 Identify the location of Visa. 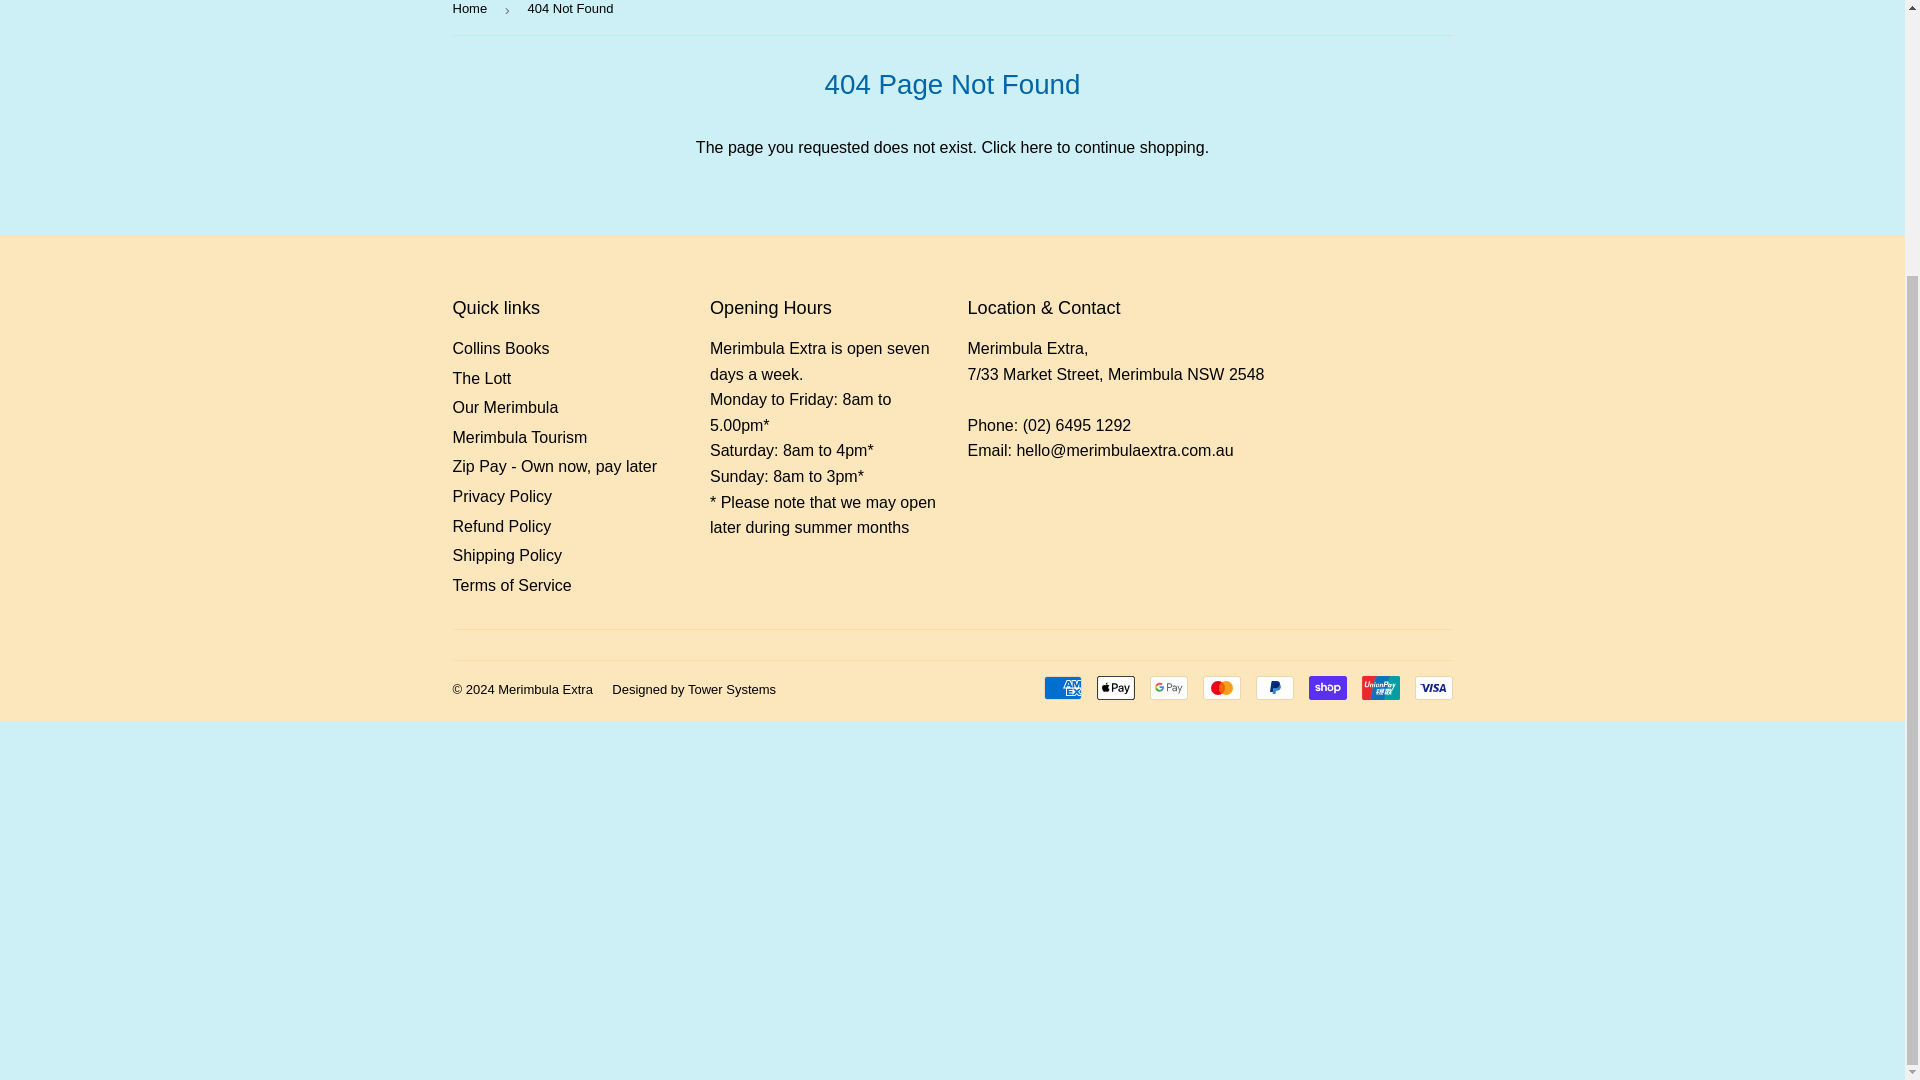
(1432, 688).